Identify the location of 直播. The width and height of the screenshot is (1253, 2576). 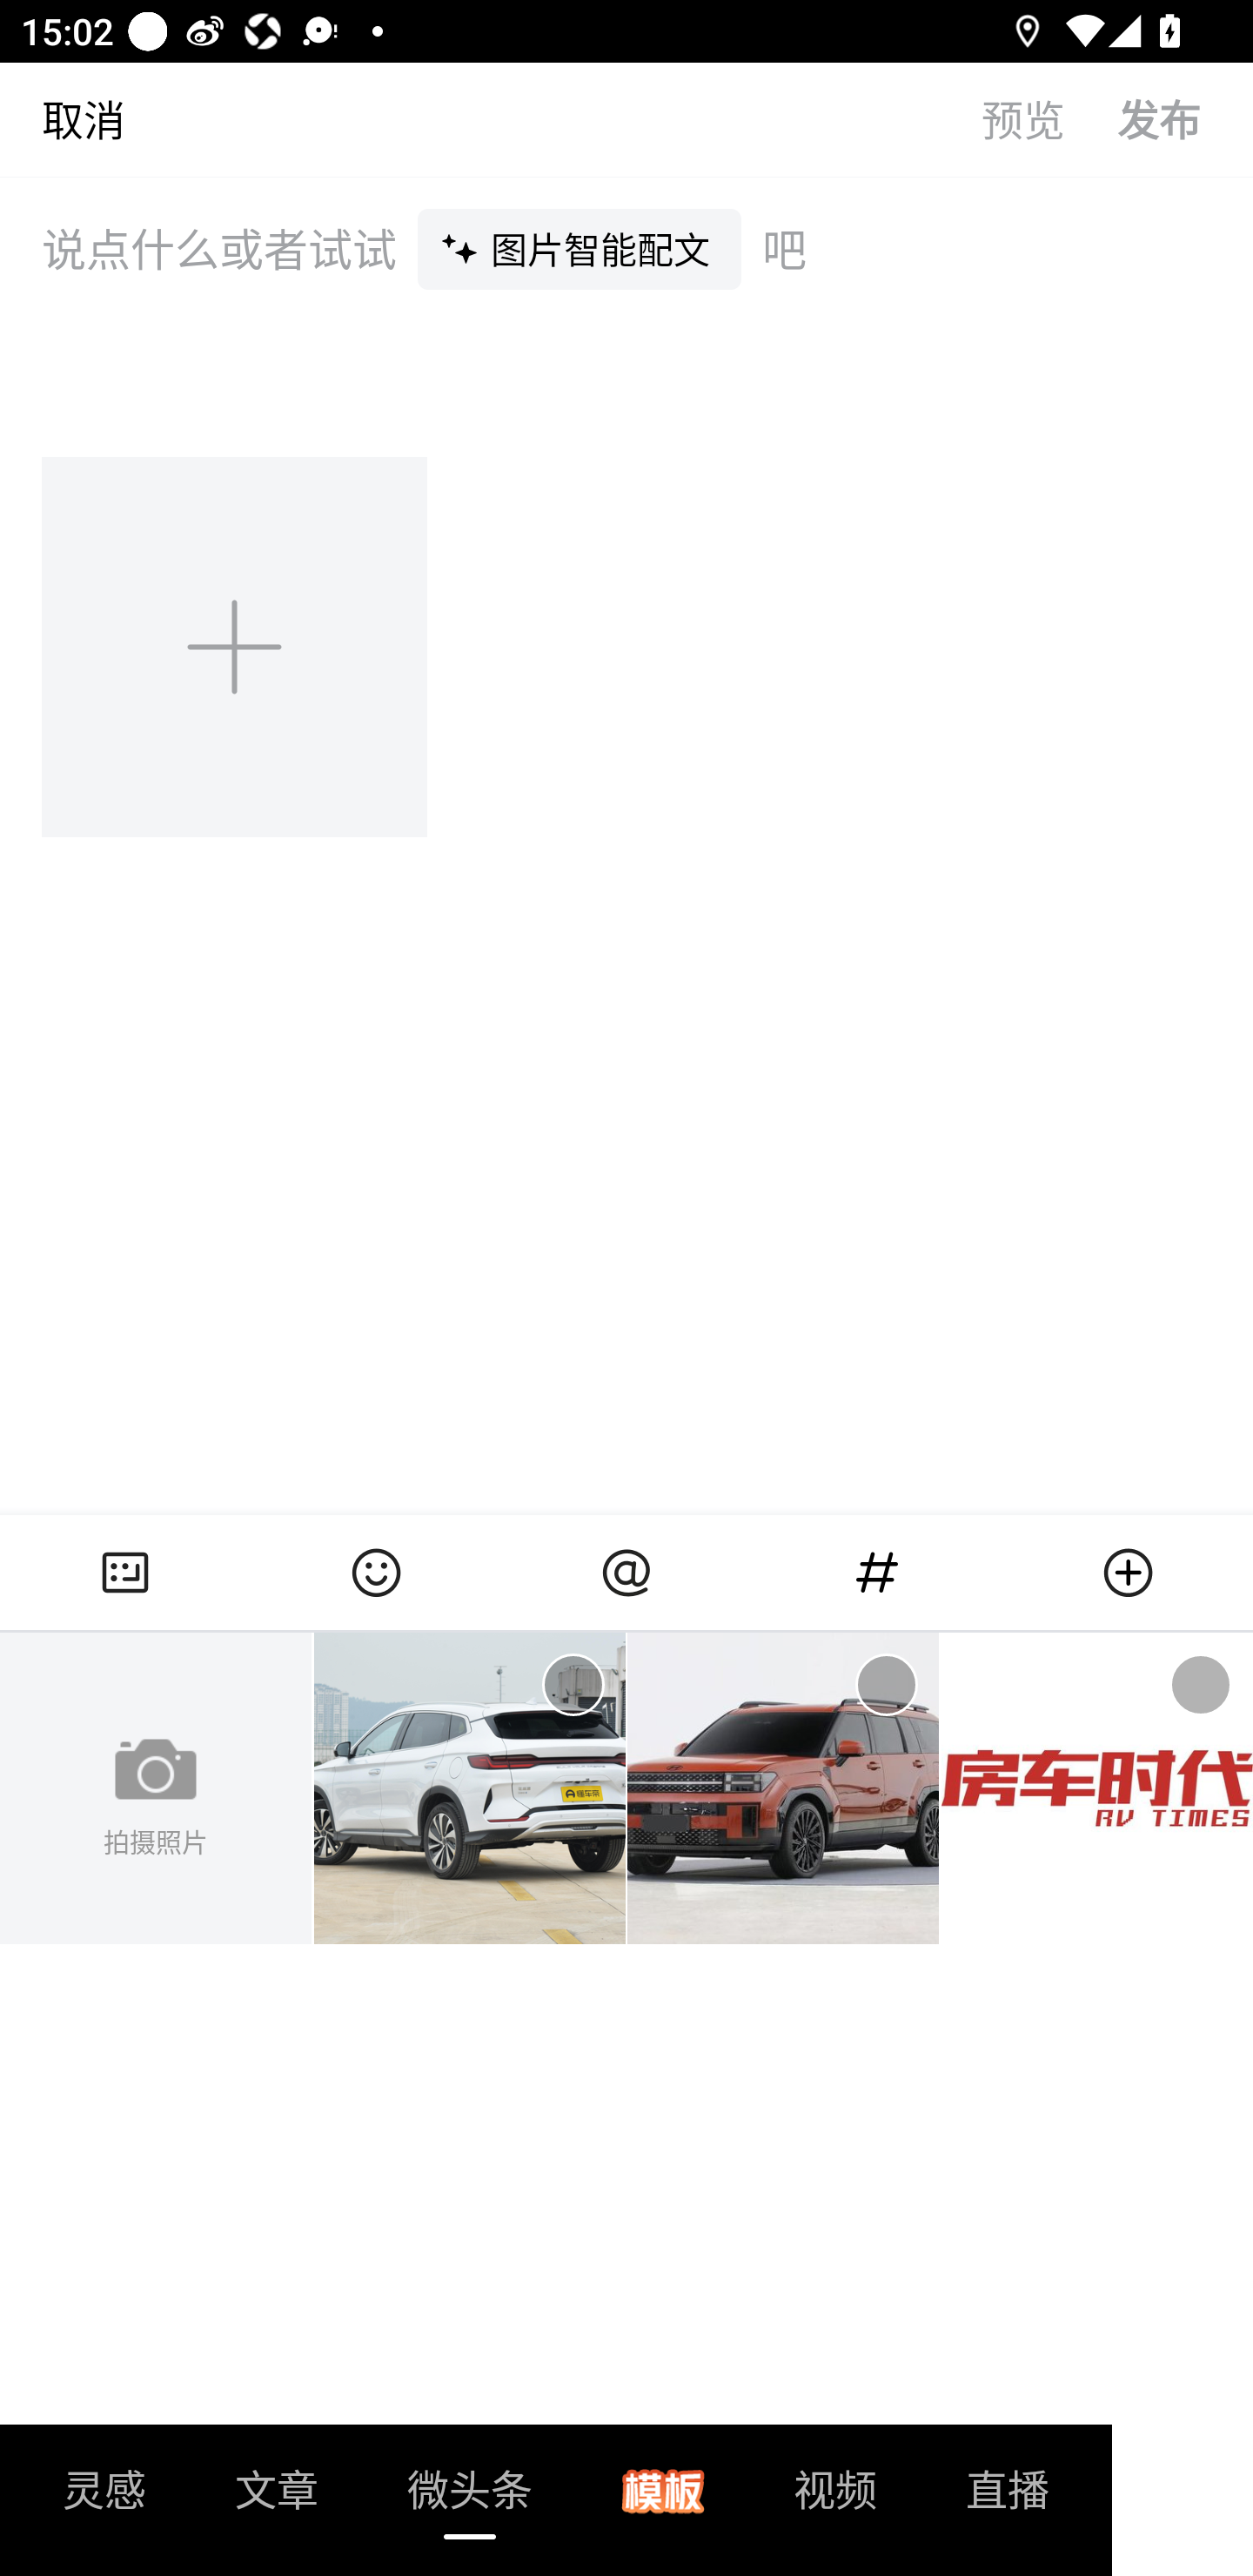
(1008, 2499).